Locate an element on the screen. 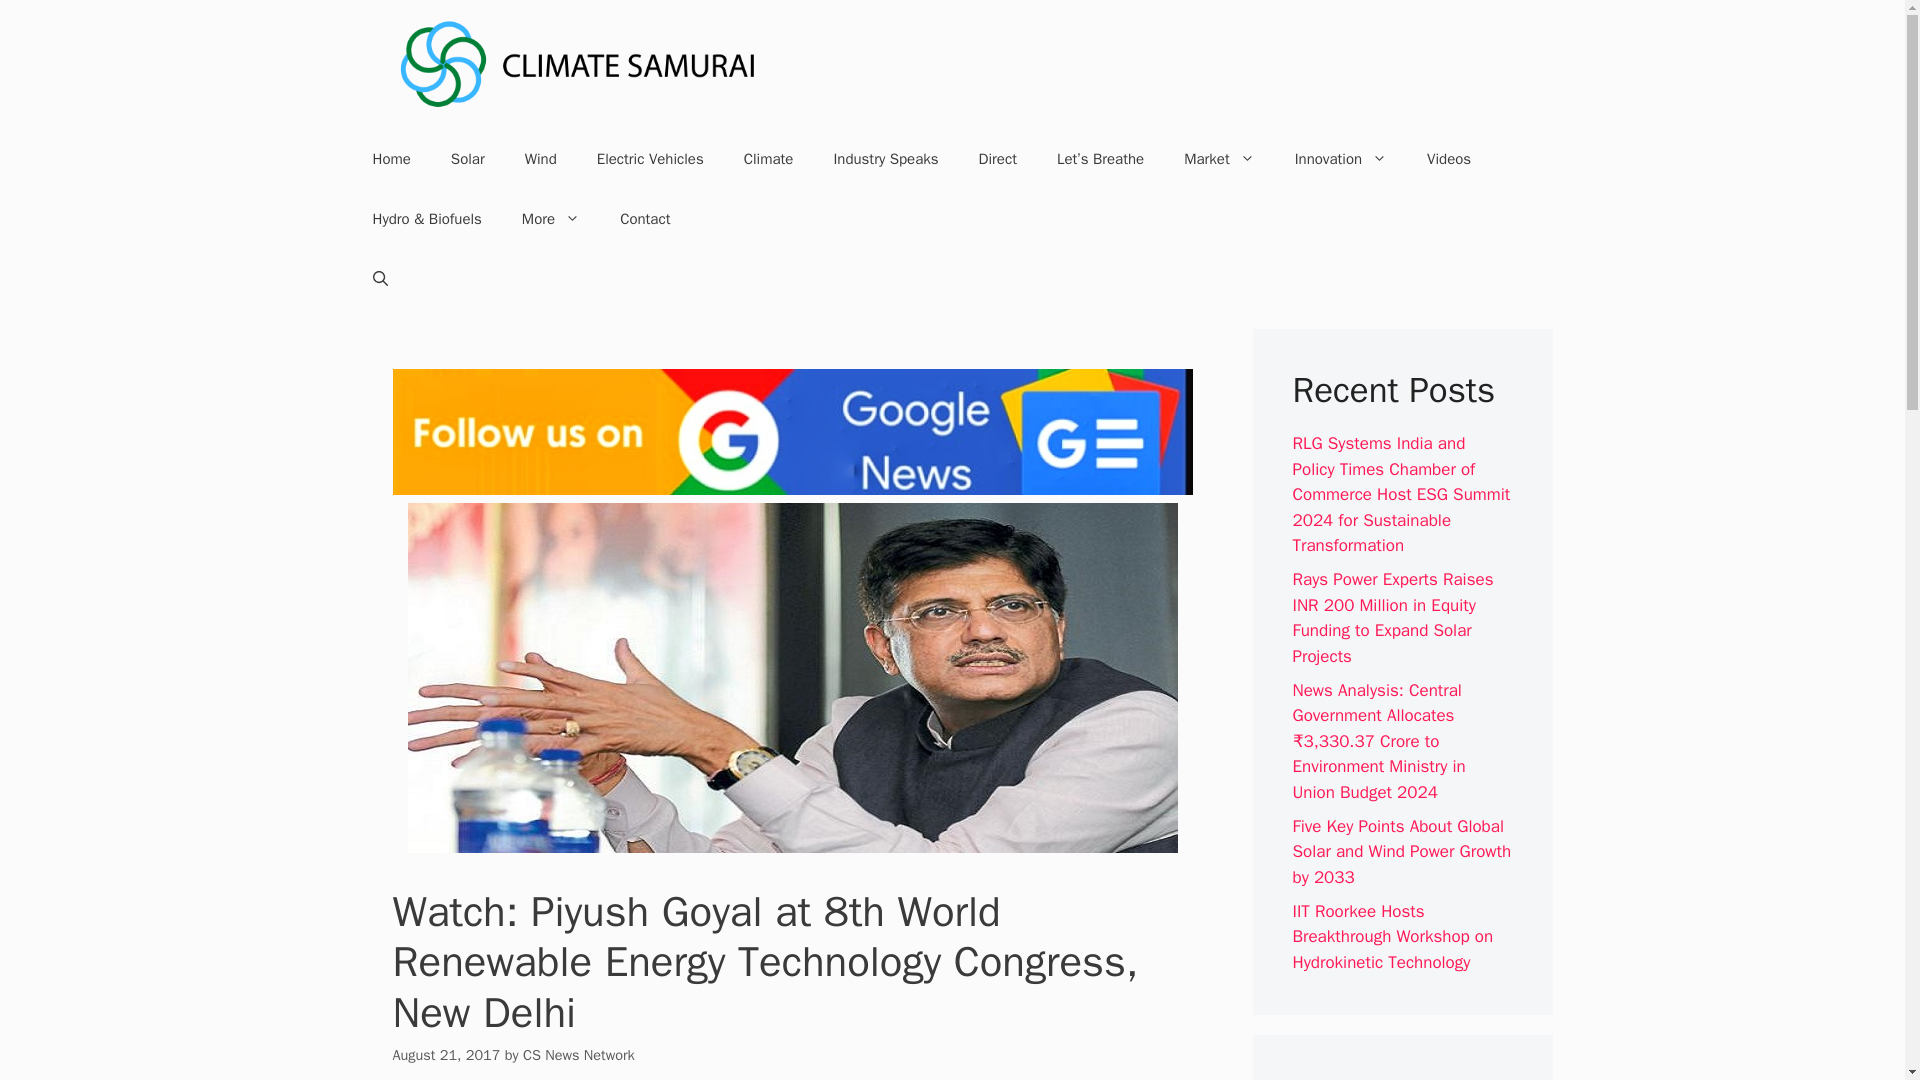 Image resolution: width=1920 pixels, height=1080 pixels. Industry Speaks is located at coordinates (885, 158).